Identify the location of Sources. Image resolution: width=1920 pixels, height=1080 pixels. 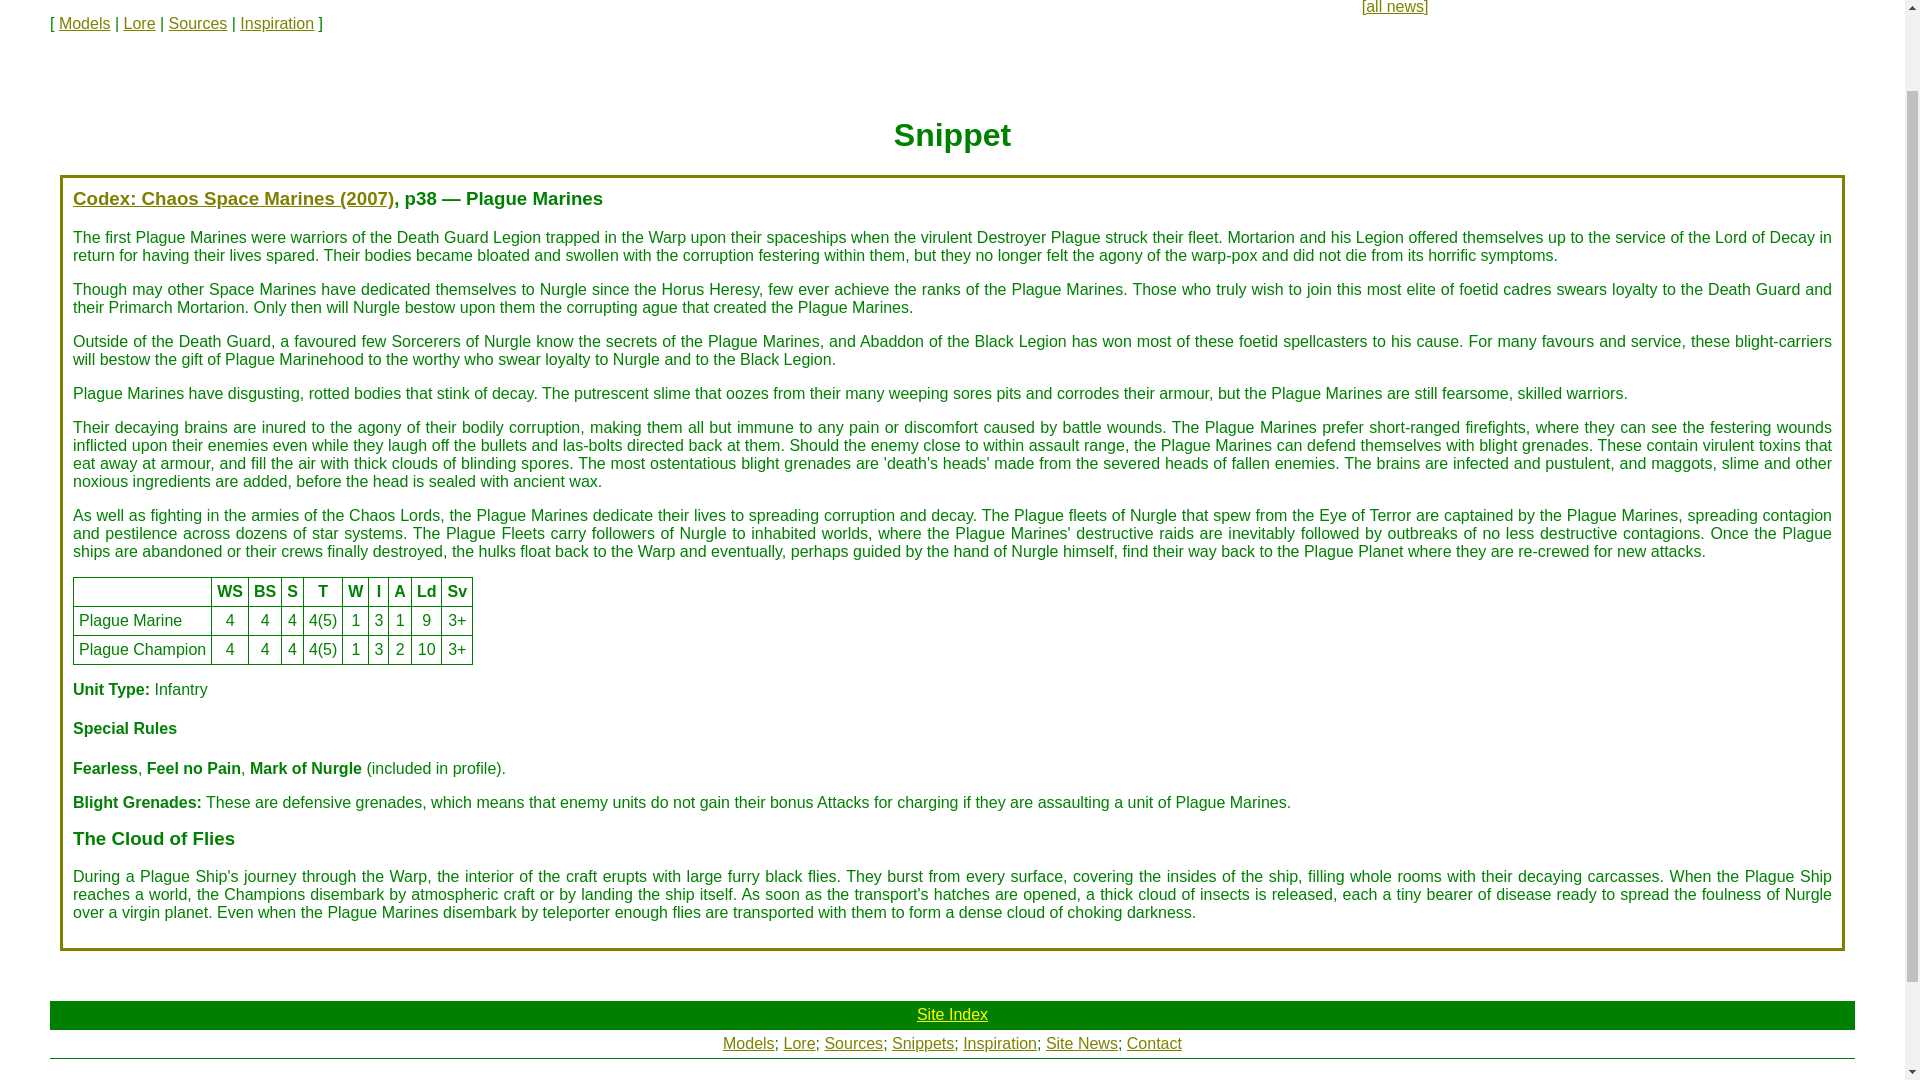
(198, 24).